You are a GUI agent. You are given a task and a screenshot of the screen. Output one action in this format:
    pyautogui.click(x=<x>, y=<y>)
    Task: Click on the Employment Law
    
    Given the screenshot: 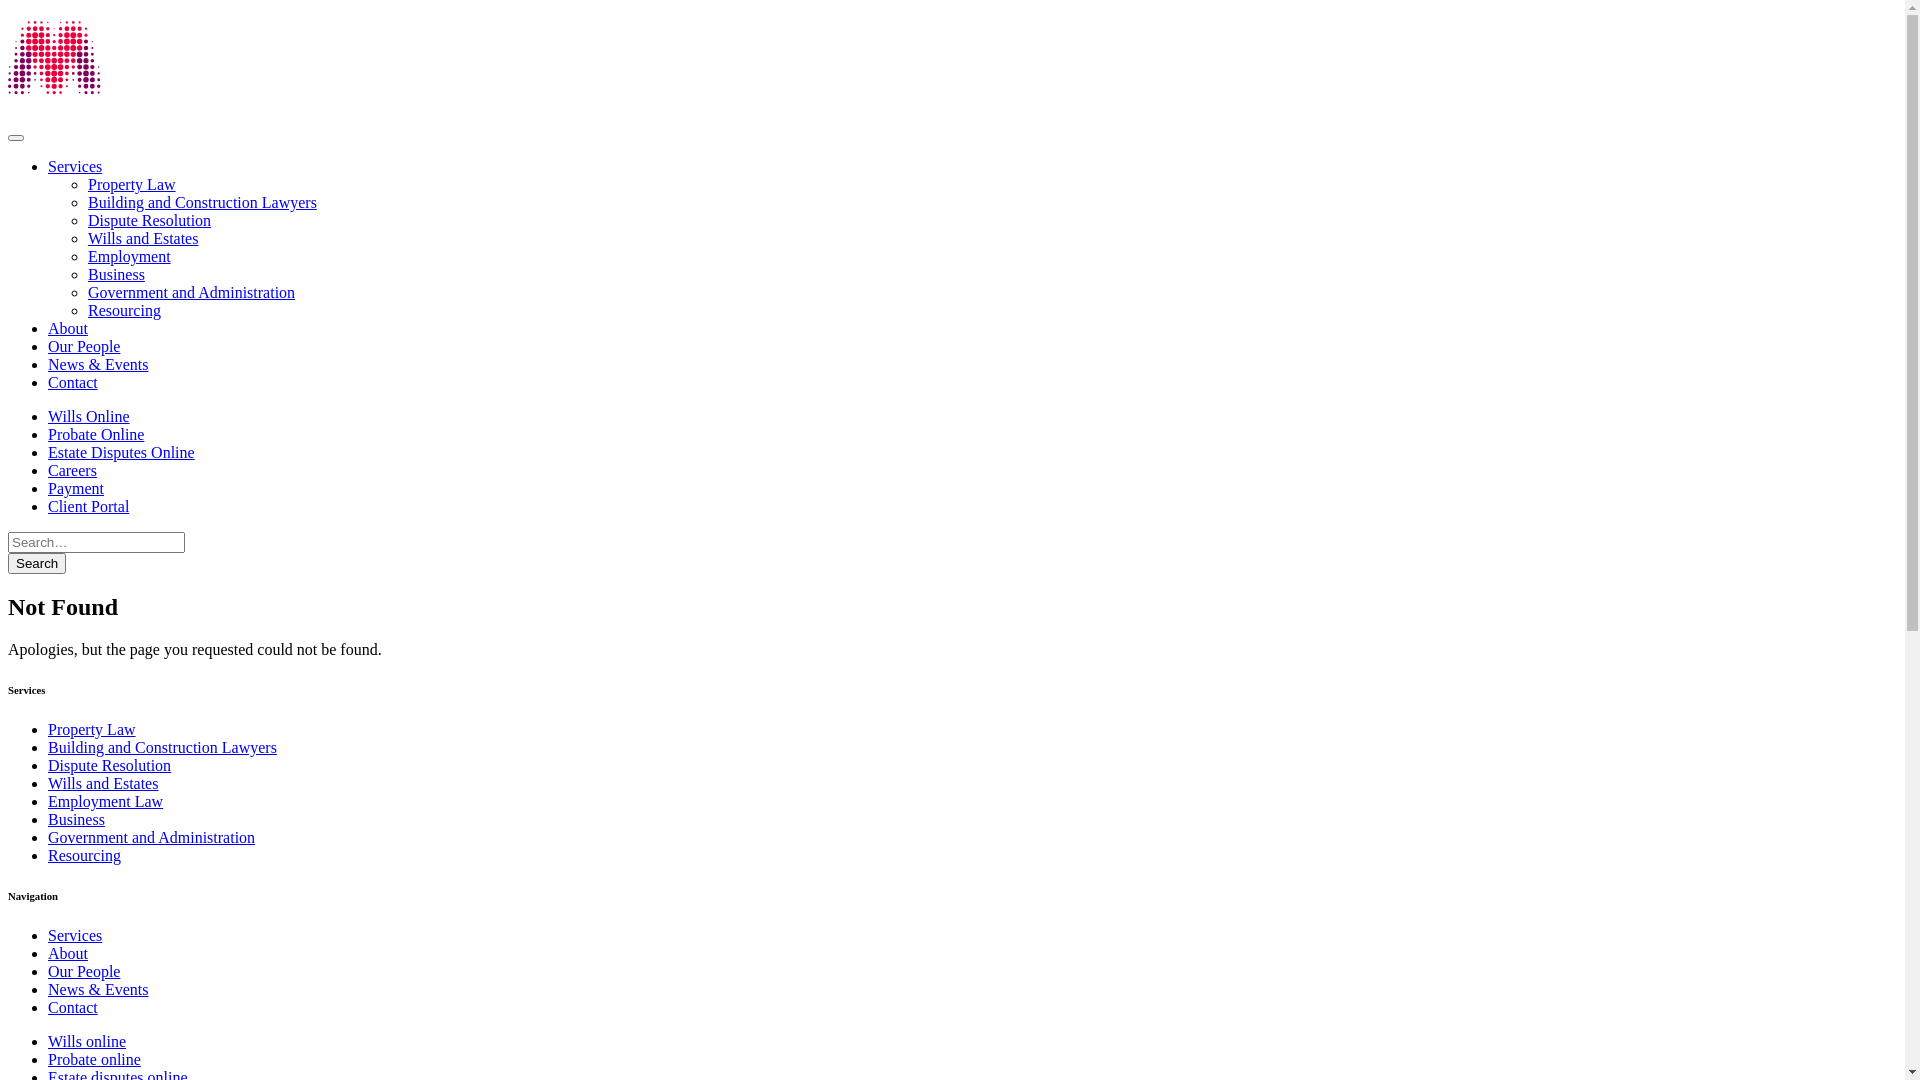 What is the action you would take?
    pyautogui.click(x=106, y=802)
    